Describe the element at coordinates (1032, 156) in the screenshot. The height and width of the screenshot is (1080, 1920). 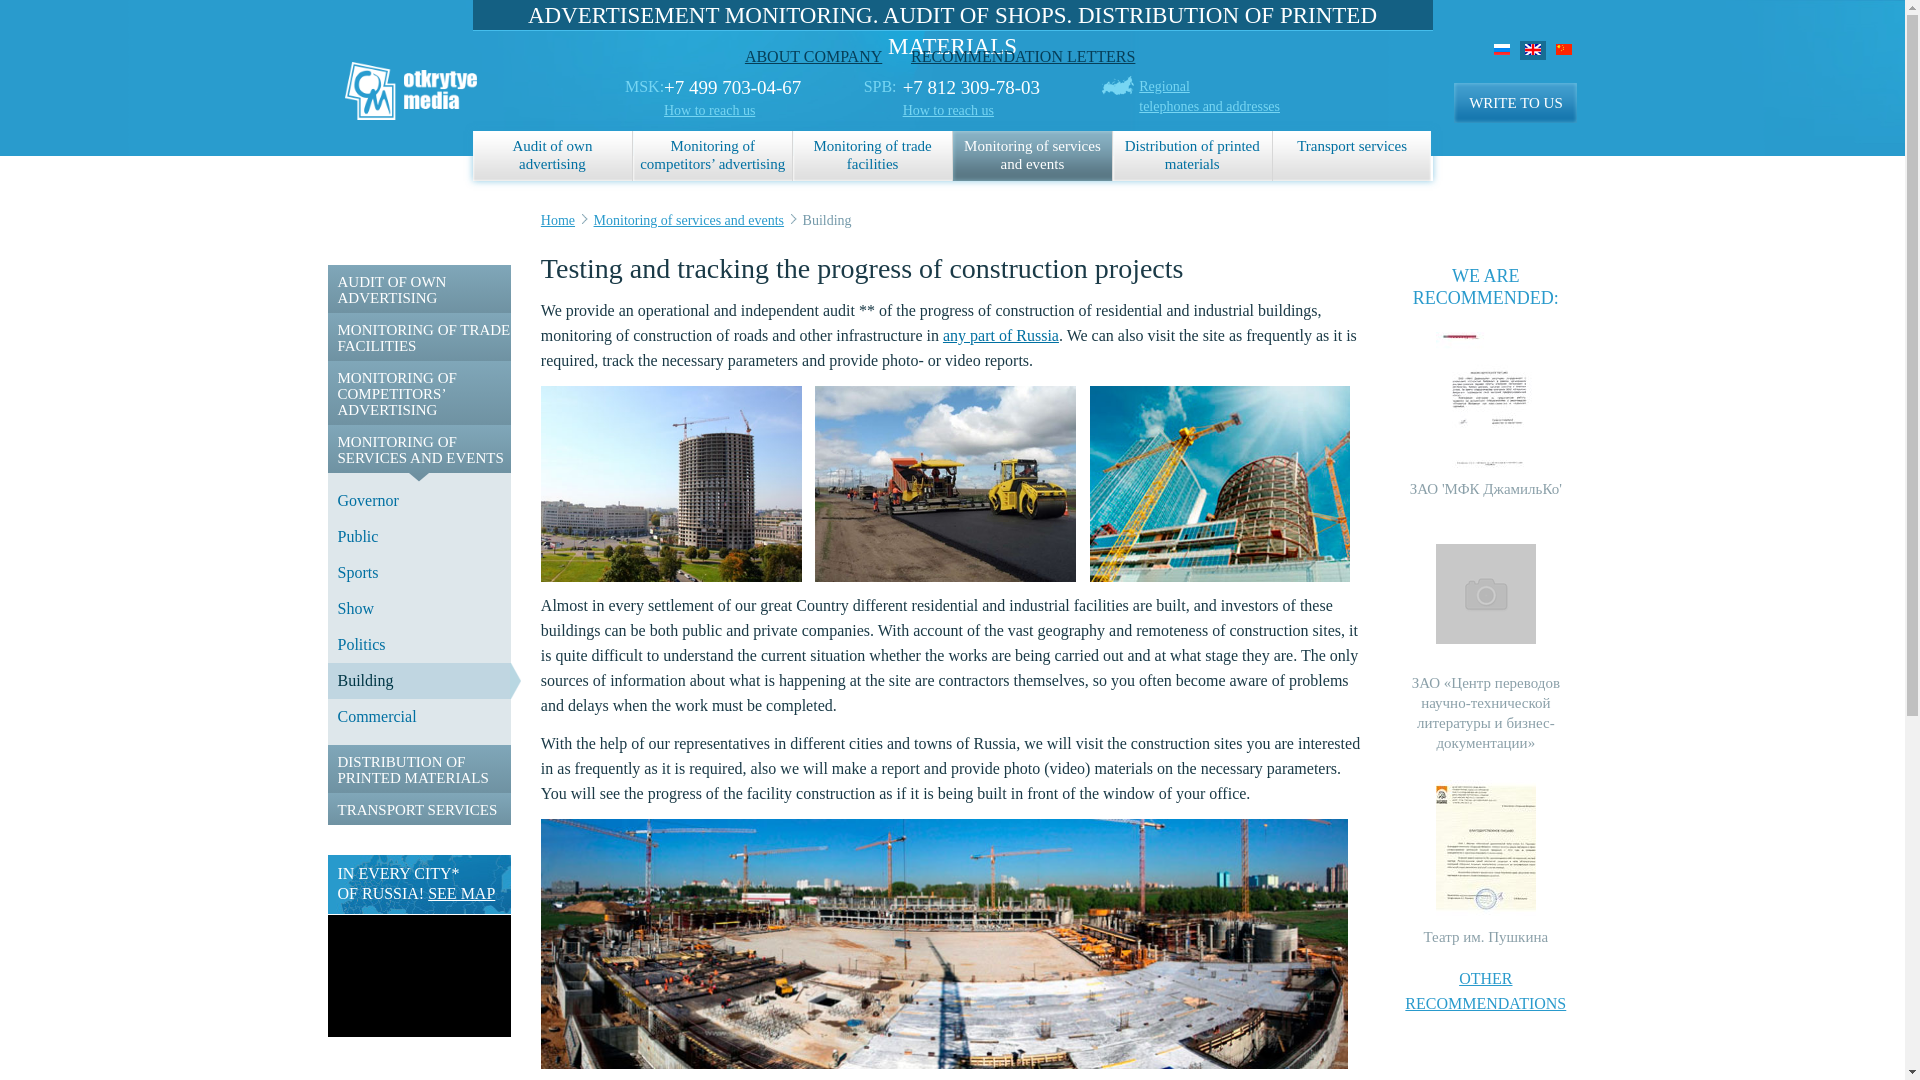
I see `About Company` at that location.